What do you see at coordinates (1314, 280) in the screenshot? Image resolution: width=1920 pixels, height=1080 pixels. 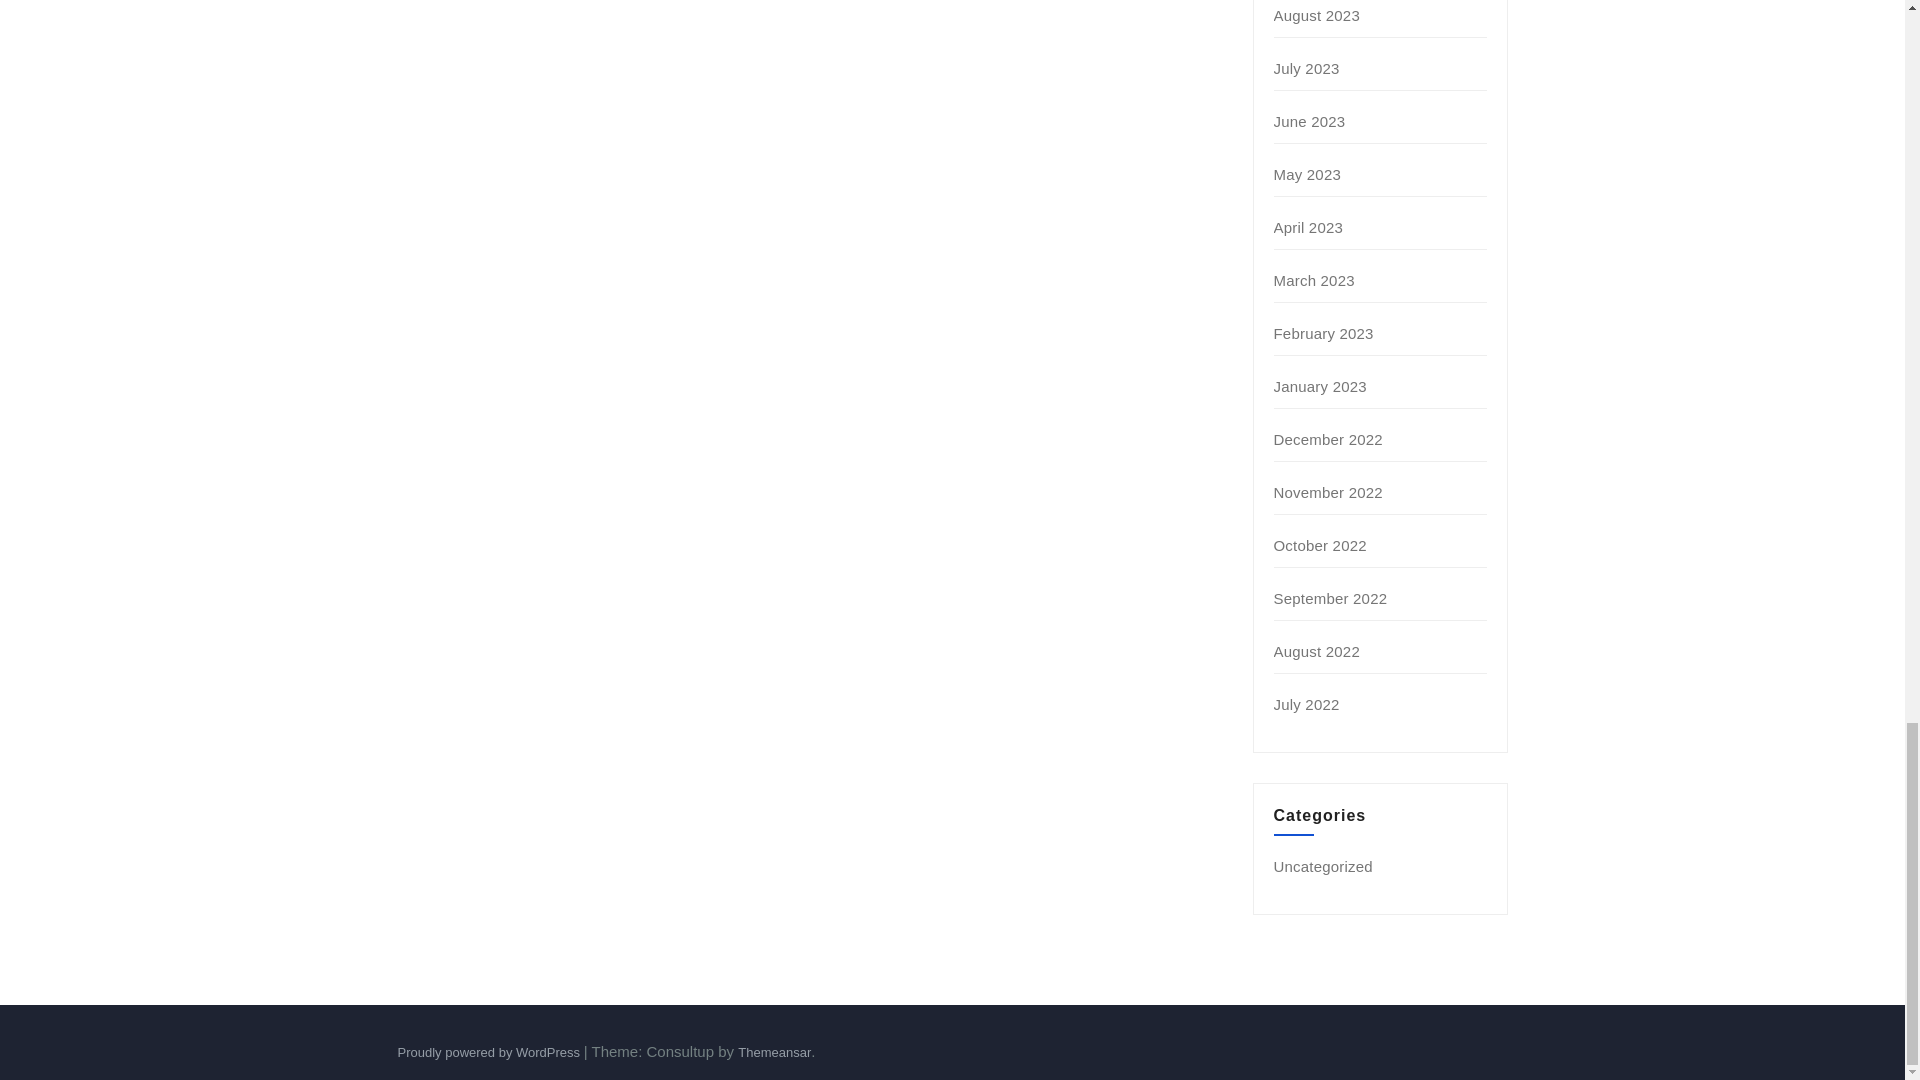 I see `March 2023` at bounding box center [1314, 280].